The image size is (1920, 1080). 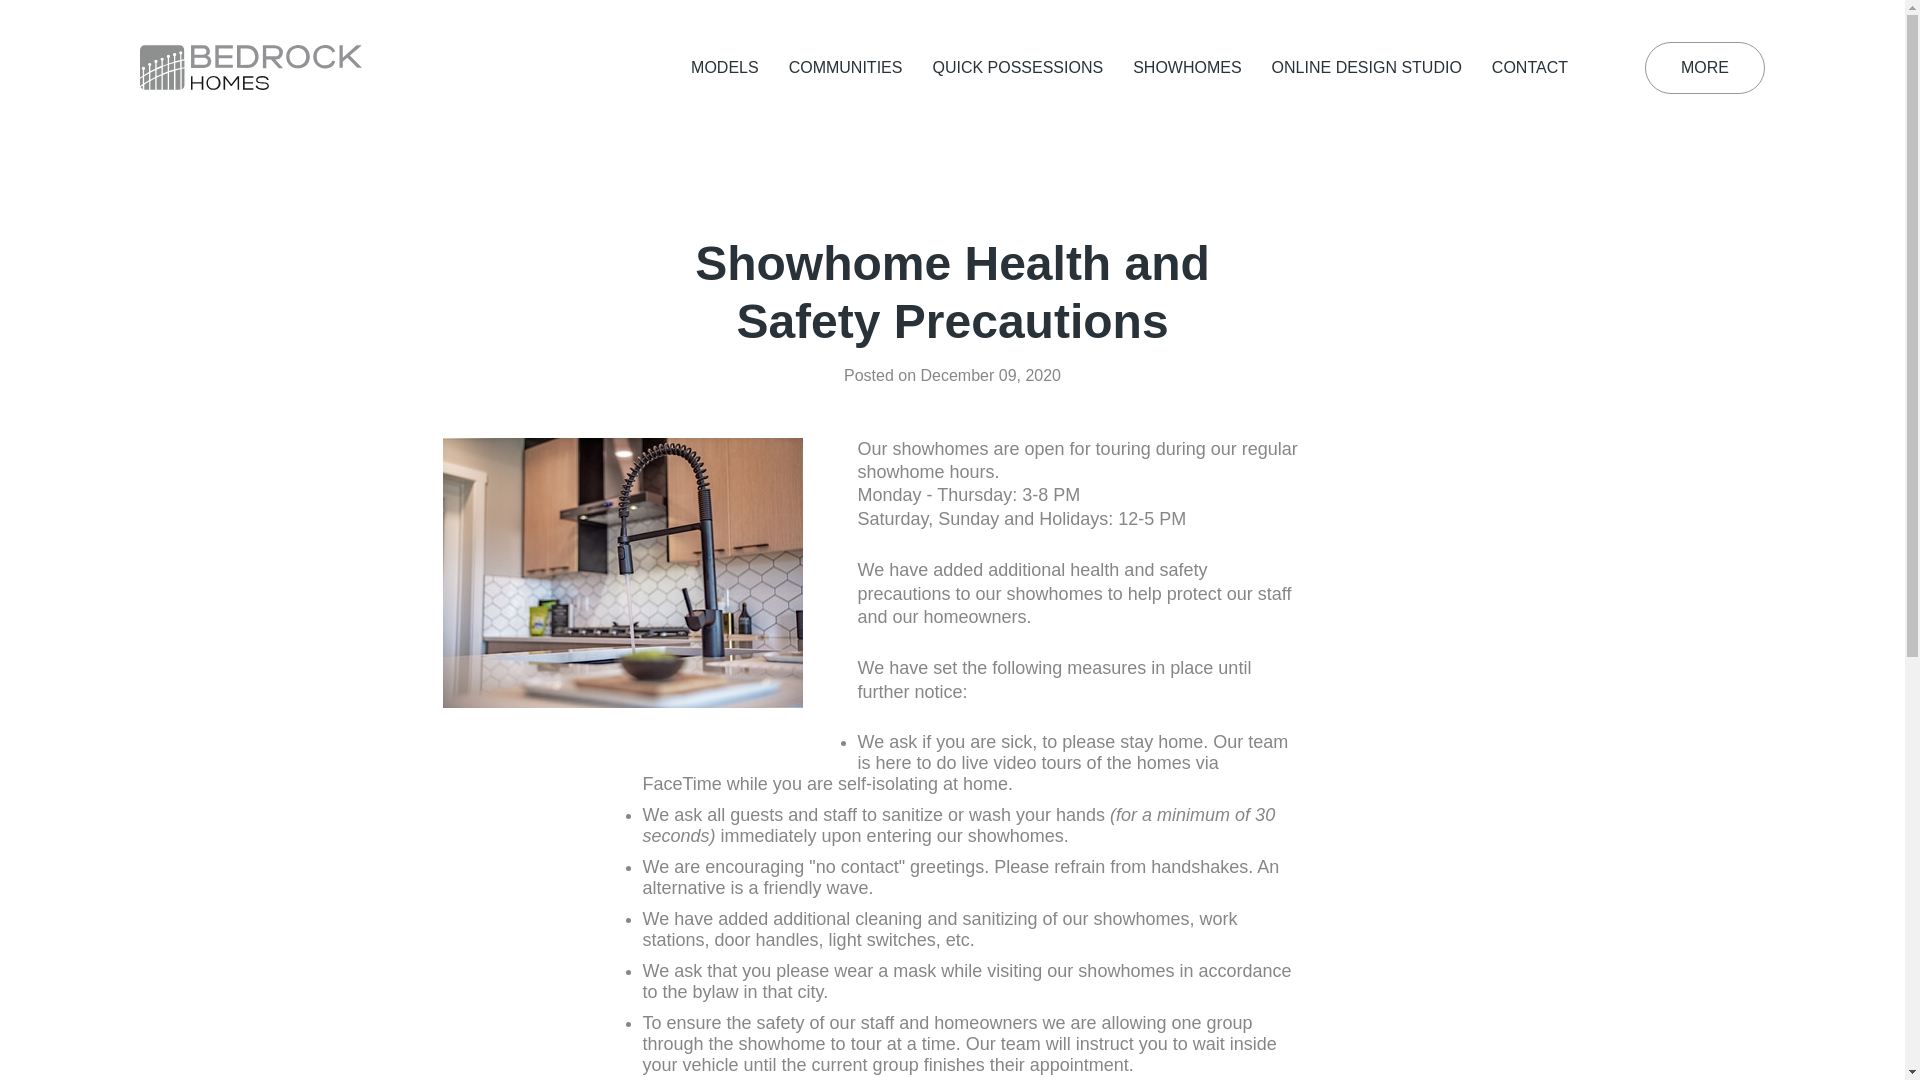 I want to click on MODELS, so click(x=725, y=68).